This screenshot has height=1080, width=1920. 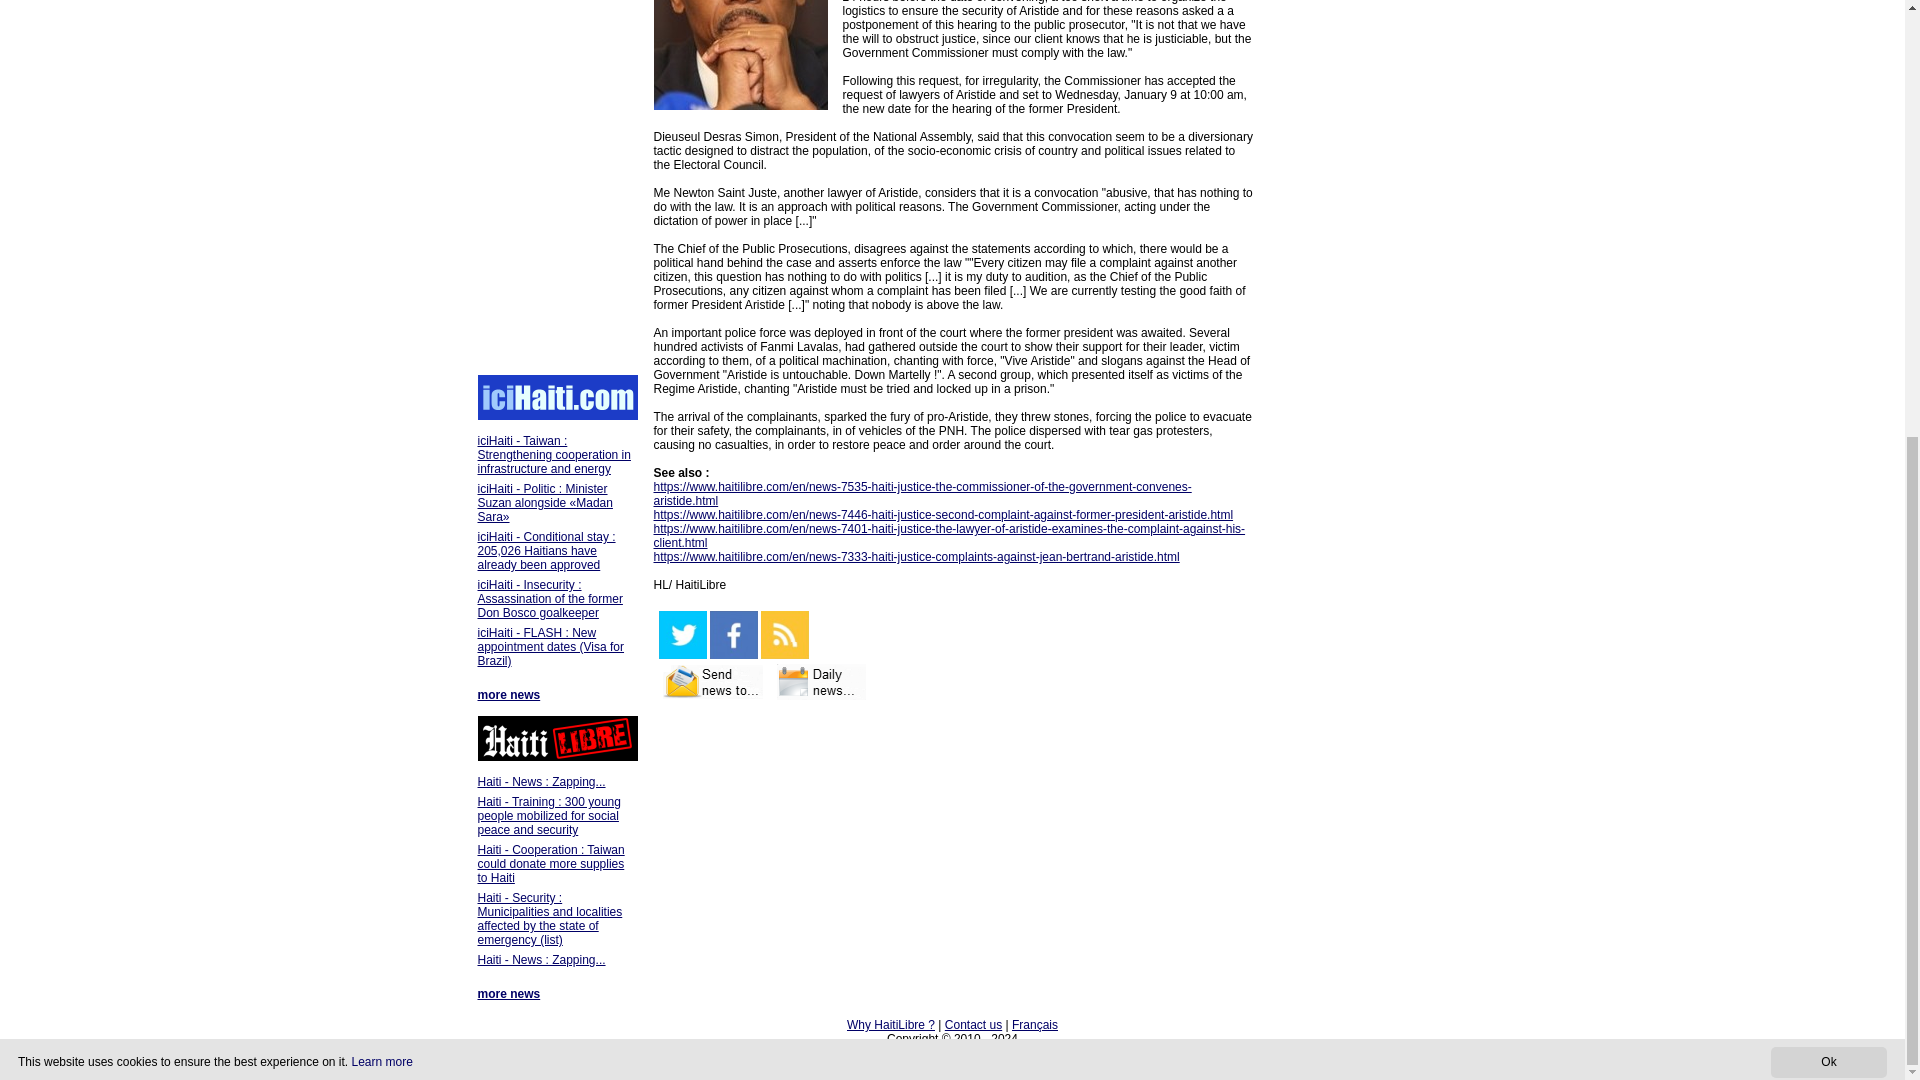 I want to click on Haiti - News : Zapping..., so click(x=542, y=782).